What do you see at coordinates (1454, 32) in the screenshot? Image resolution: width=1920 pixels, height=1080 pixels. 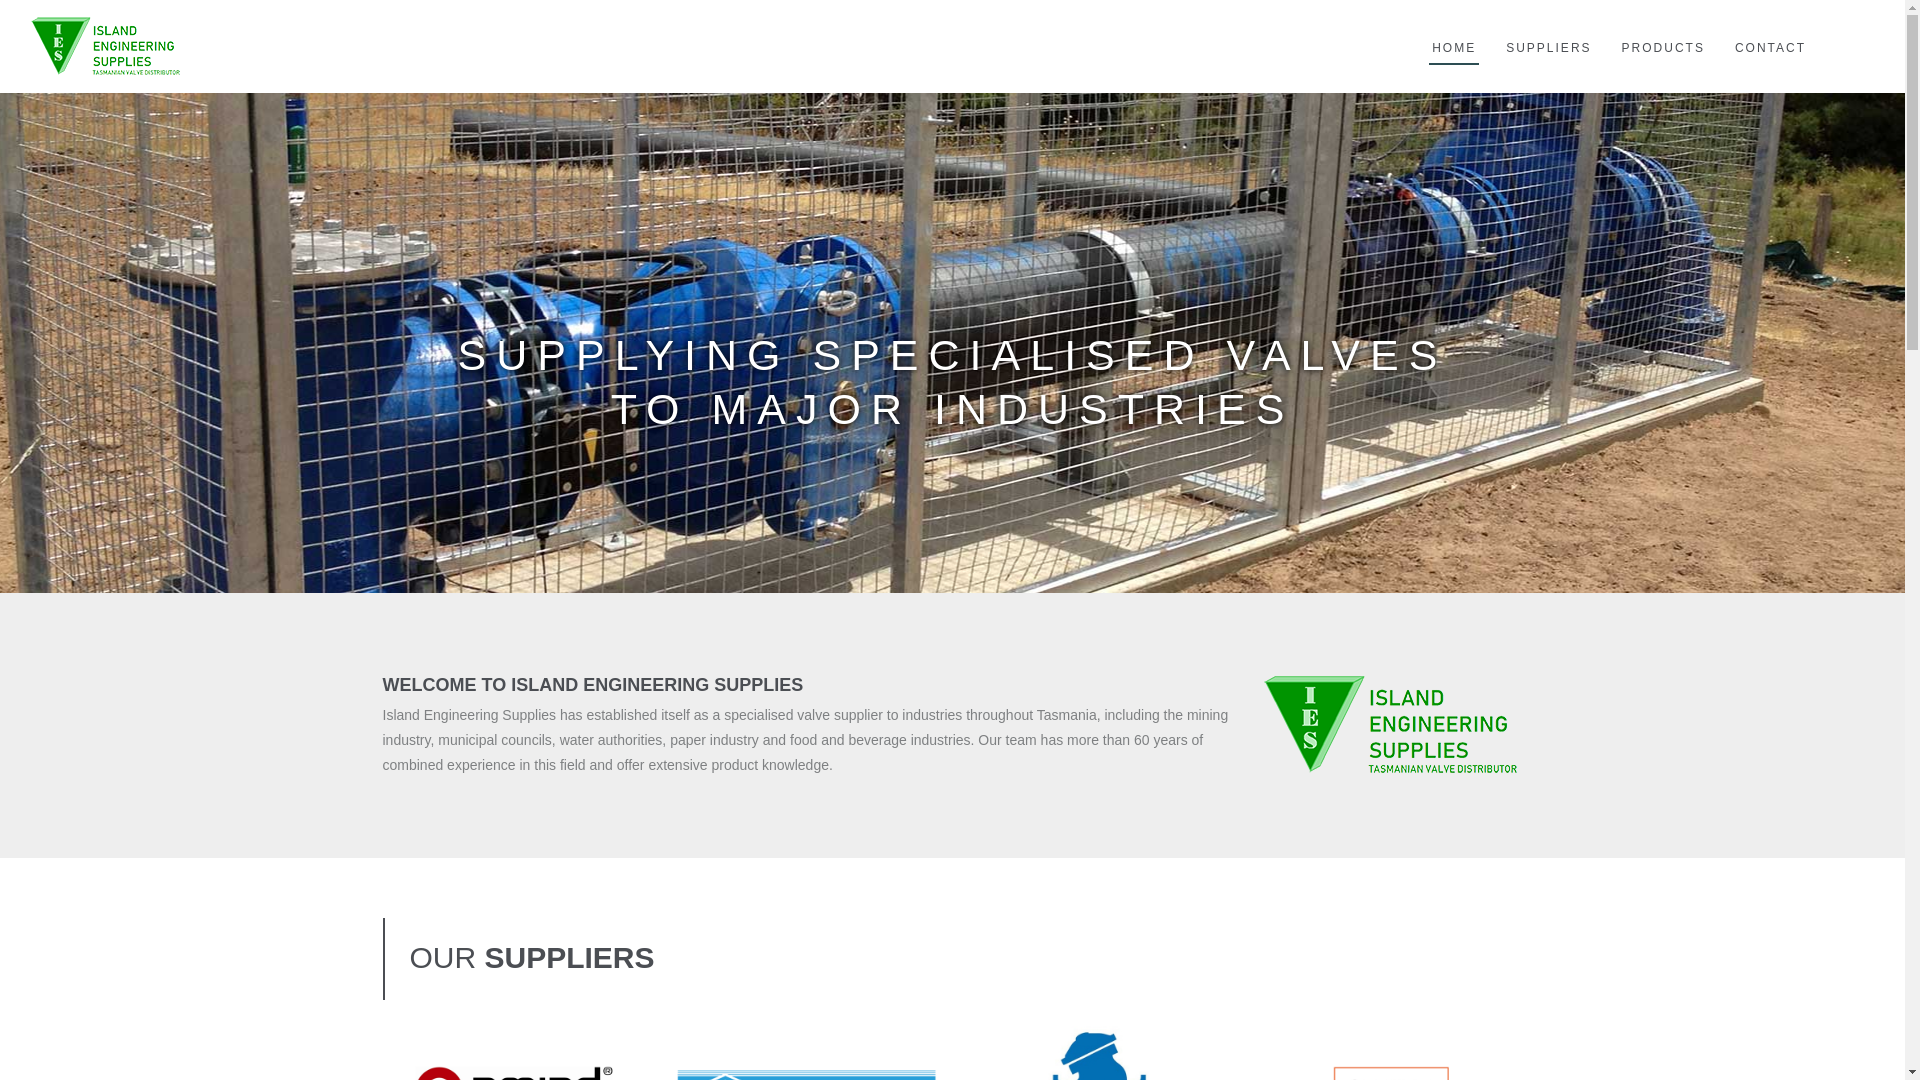 I see `HOME` at bounding box center [1454, 32].